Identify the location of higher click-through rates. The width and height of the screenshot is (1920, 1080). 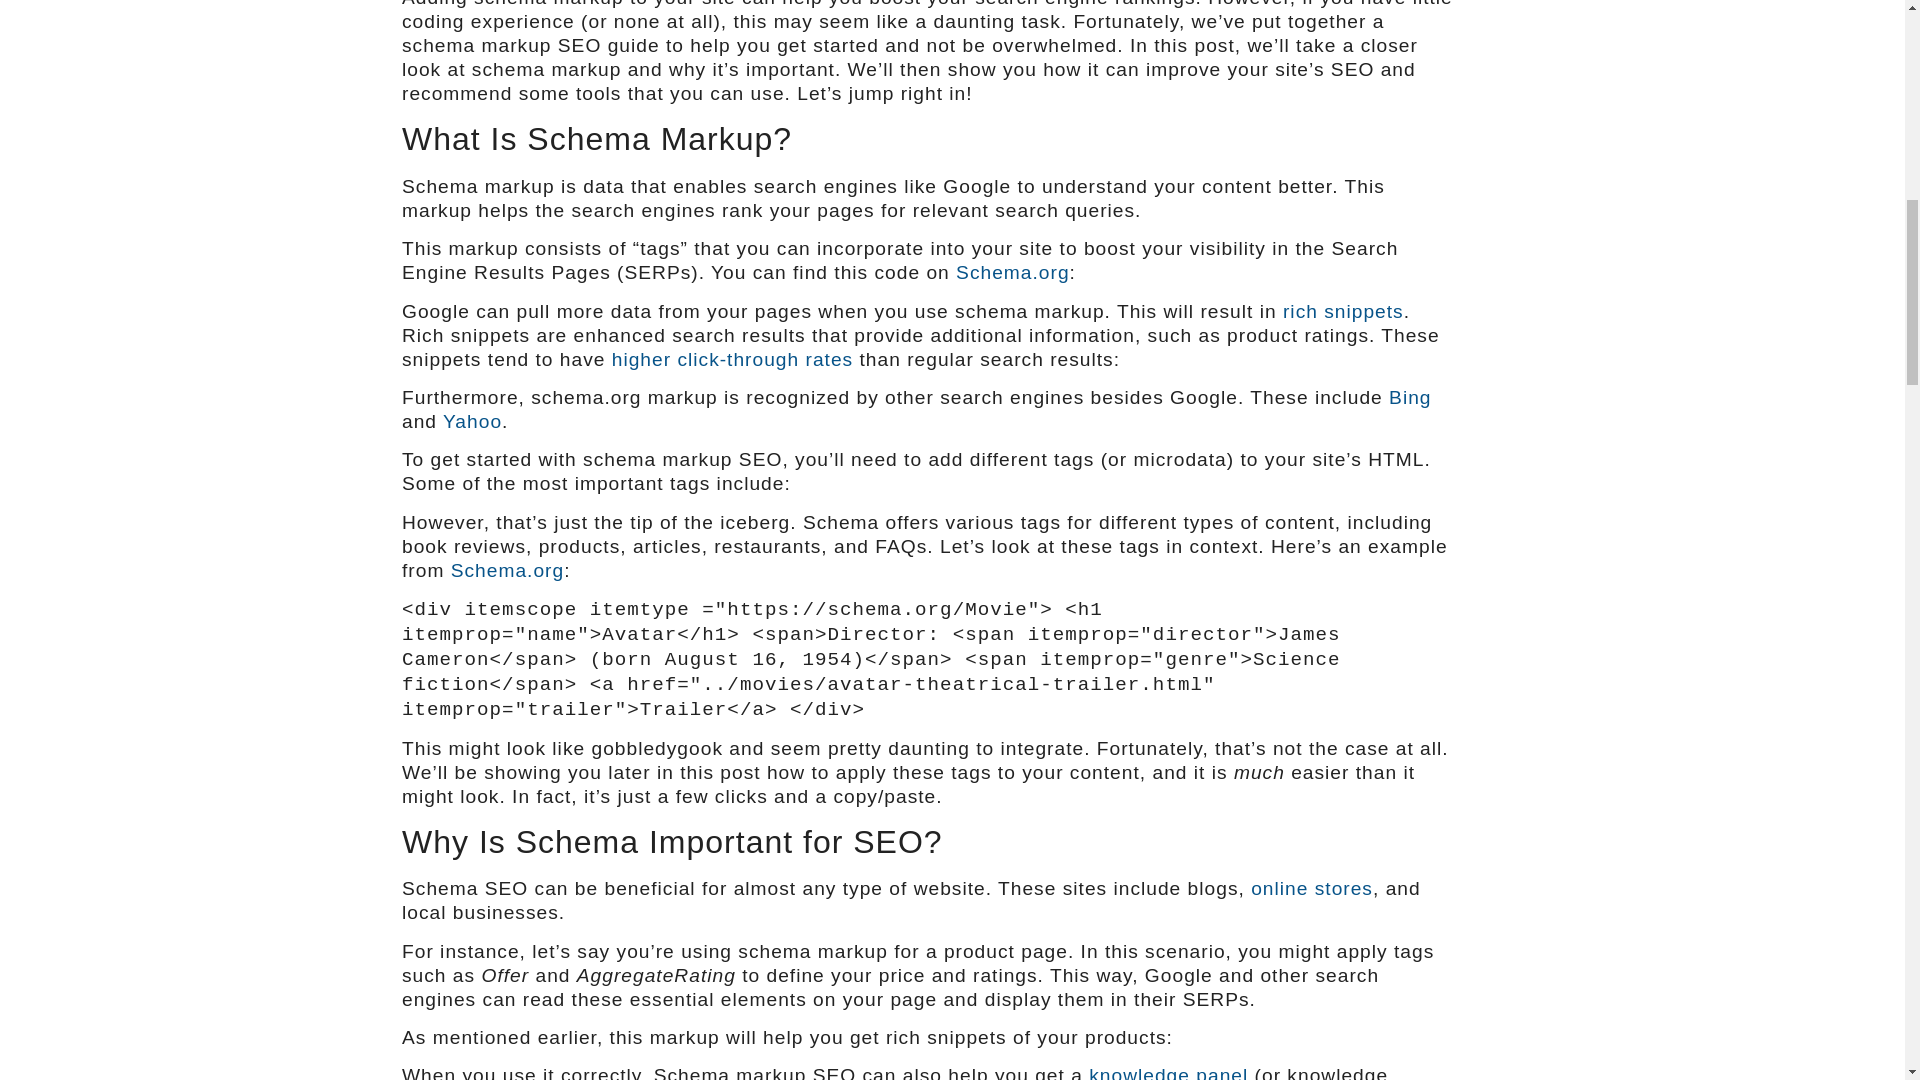
(732, 359).